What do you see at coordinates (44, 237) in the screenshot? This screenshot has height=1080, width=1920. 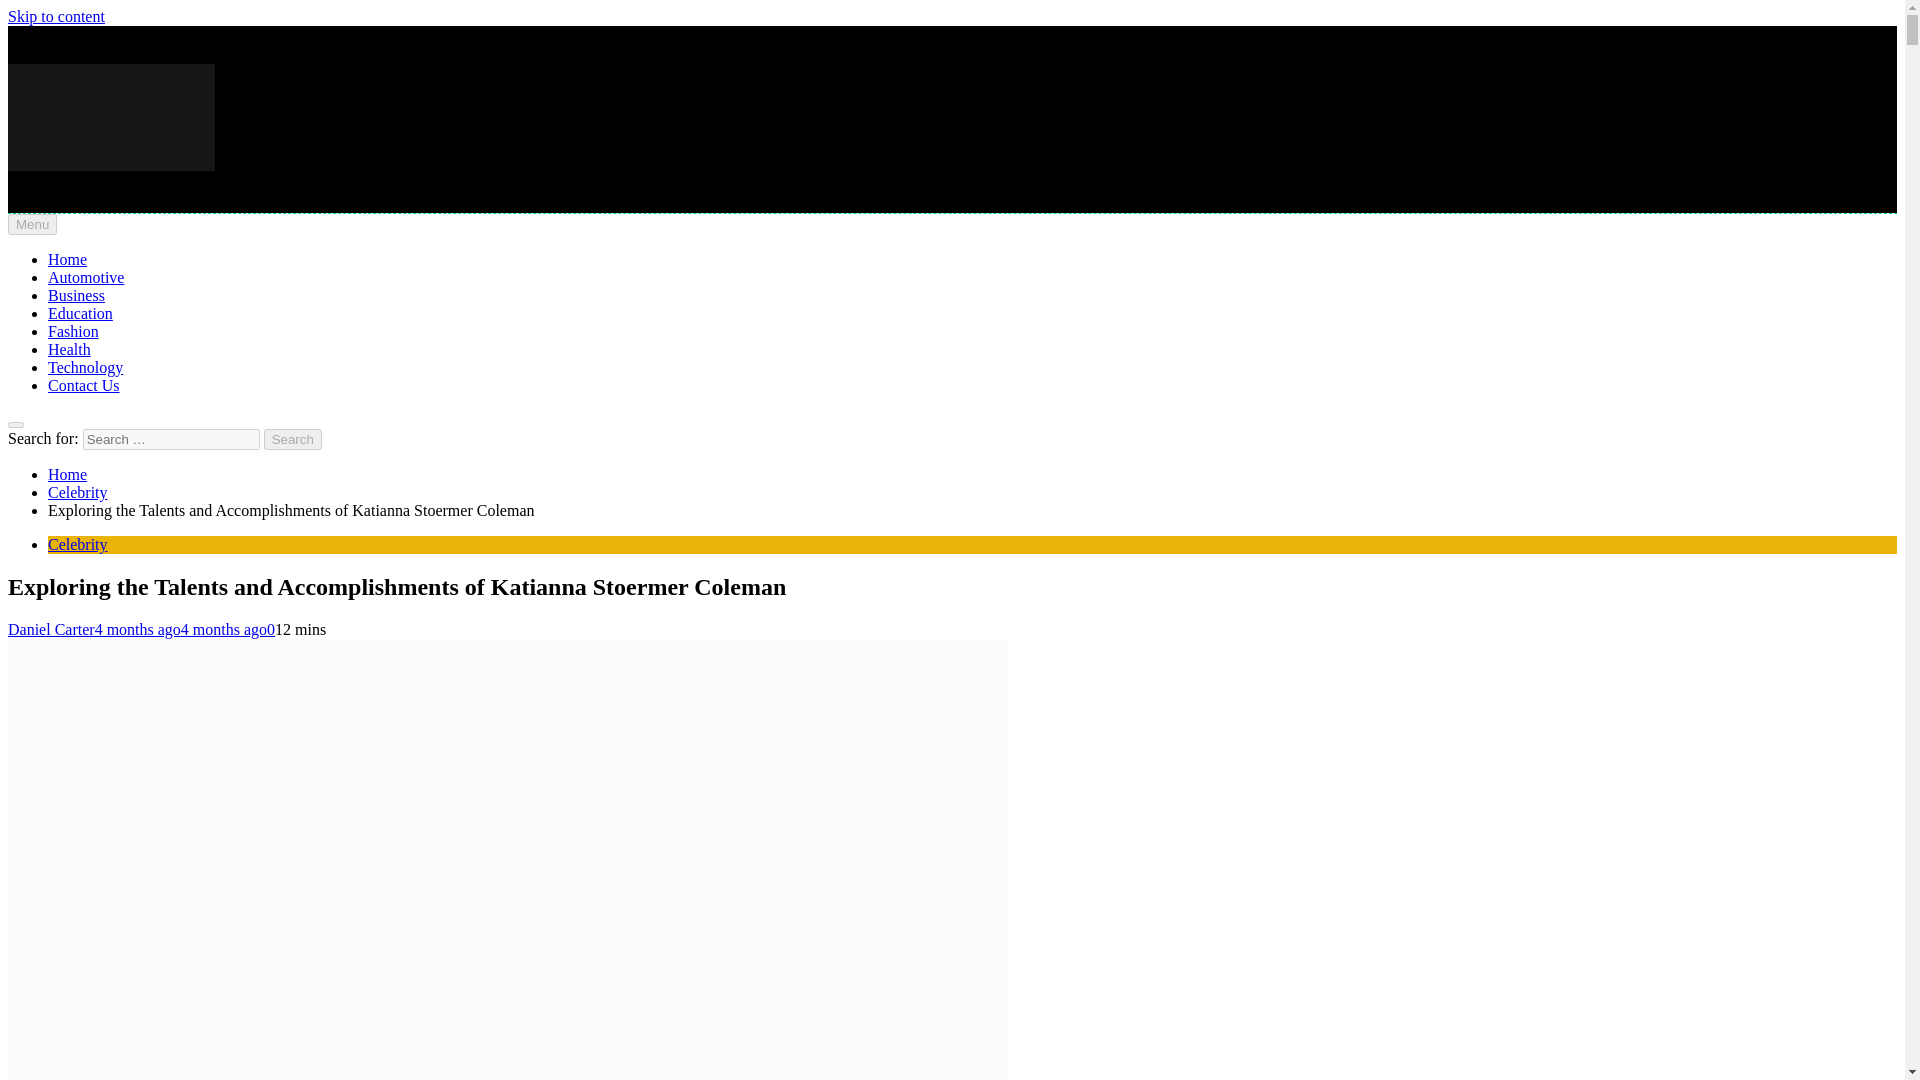 I see `suzuki-tech` at bounding box center [44, 237].